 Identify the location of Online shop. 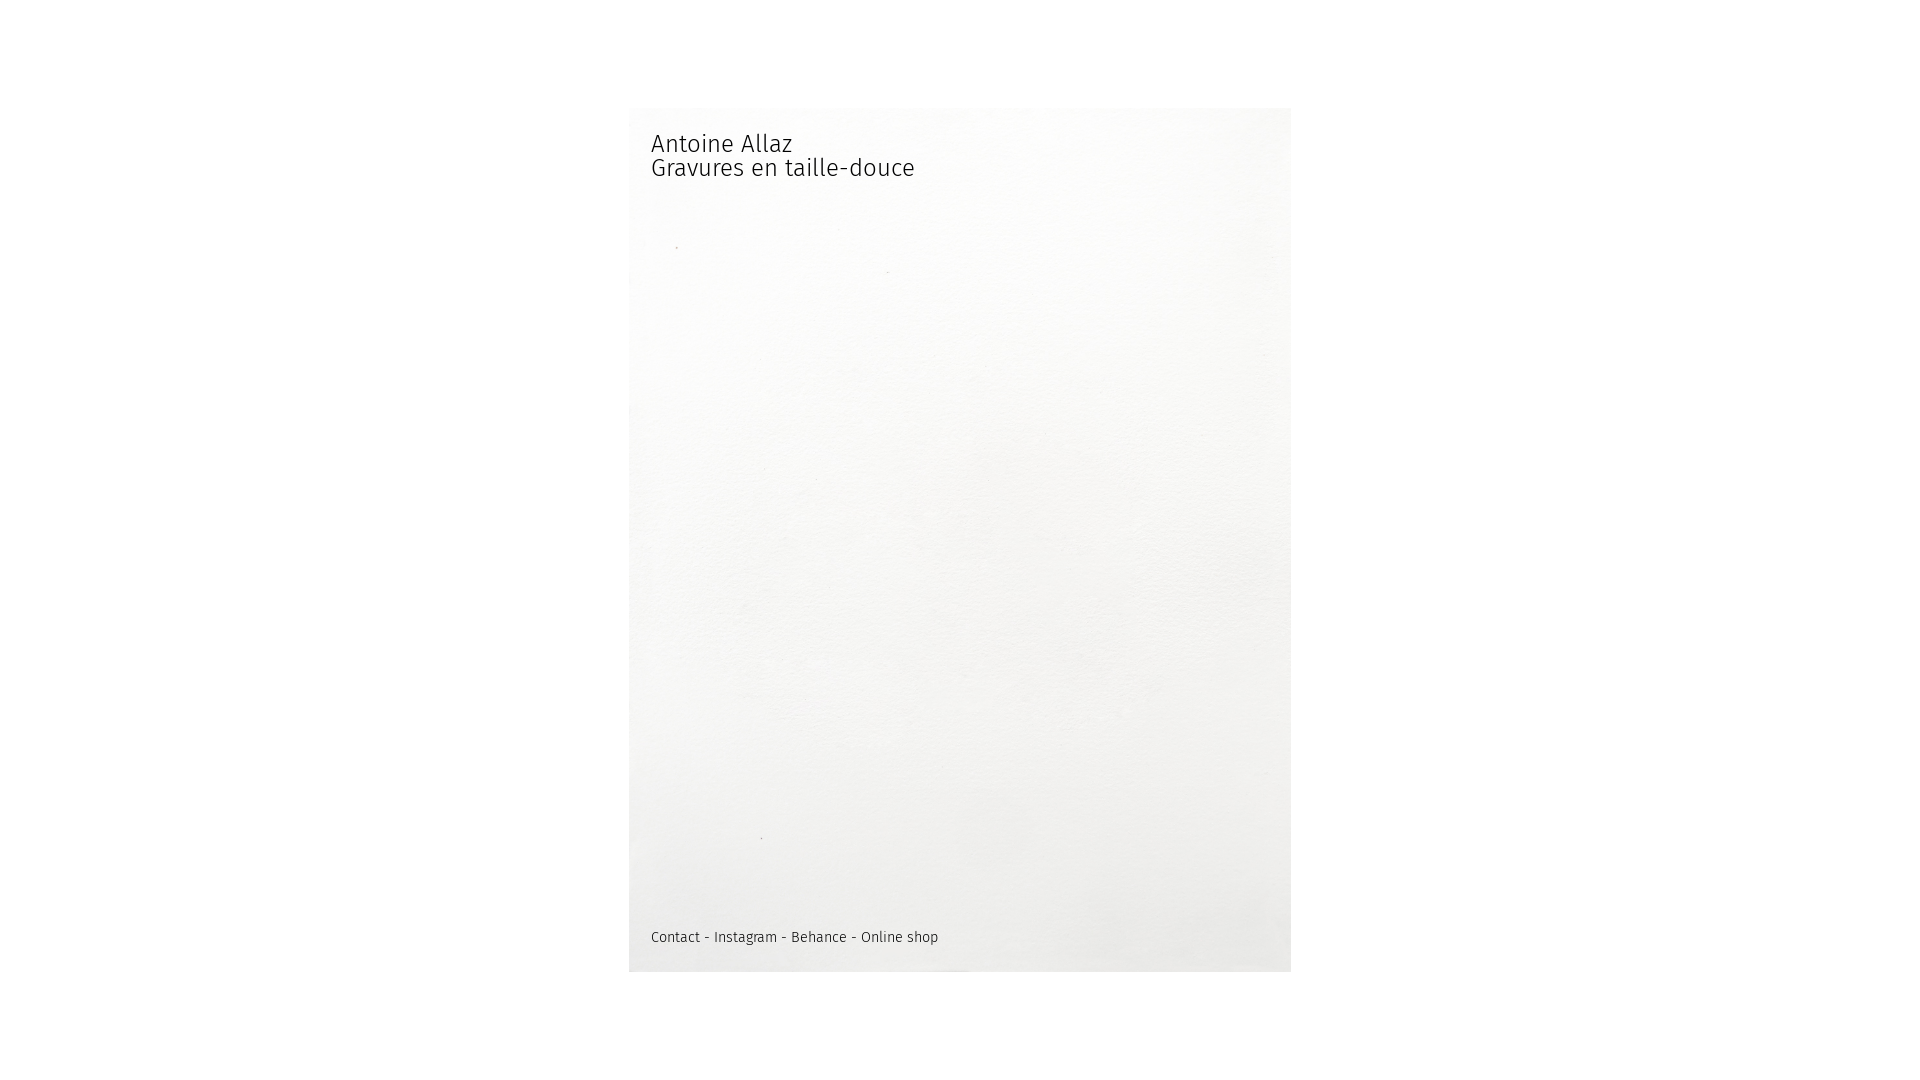
(900, 938).